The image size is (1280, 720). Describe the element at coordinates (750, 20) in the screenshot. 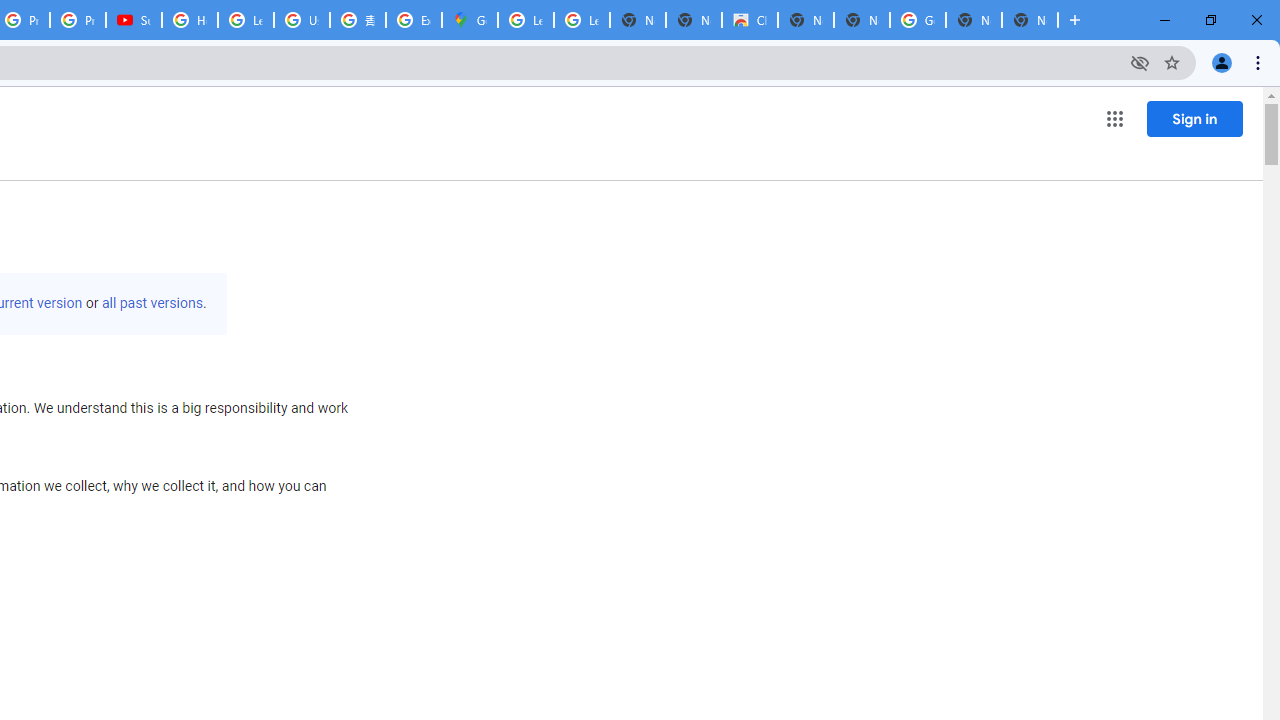

I see `Chrome Web Store` at that location.